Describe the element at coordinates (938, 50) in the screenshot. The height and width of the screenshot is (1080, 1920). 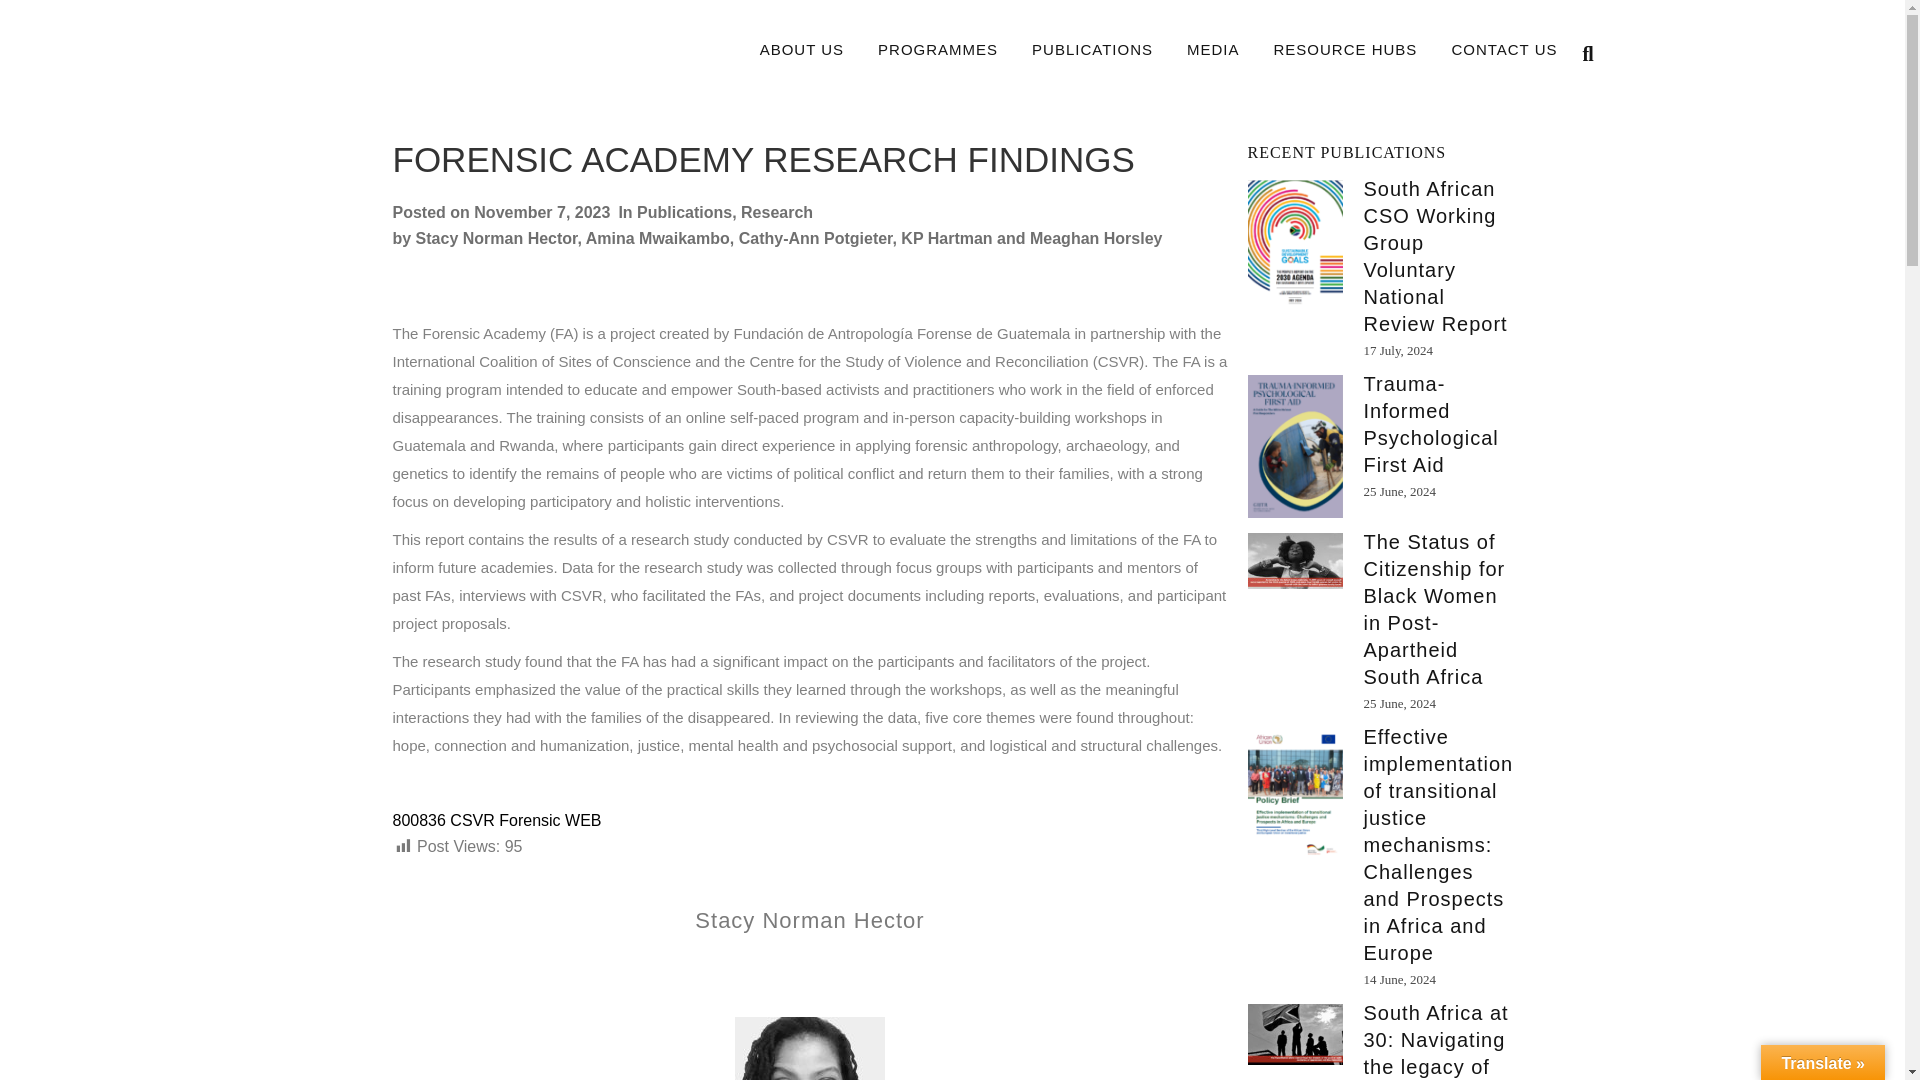
I see `PROGRAMMES` at that location.